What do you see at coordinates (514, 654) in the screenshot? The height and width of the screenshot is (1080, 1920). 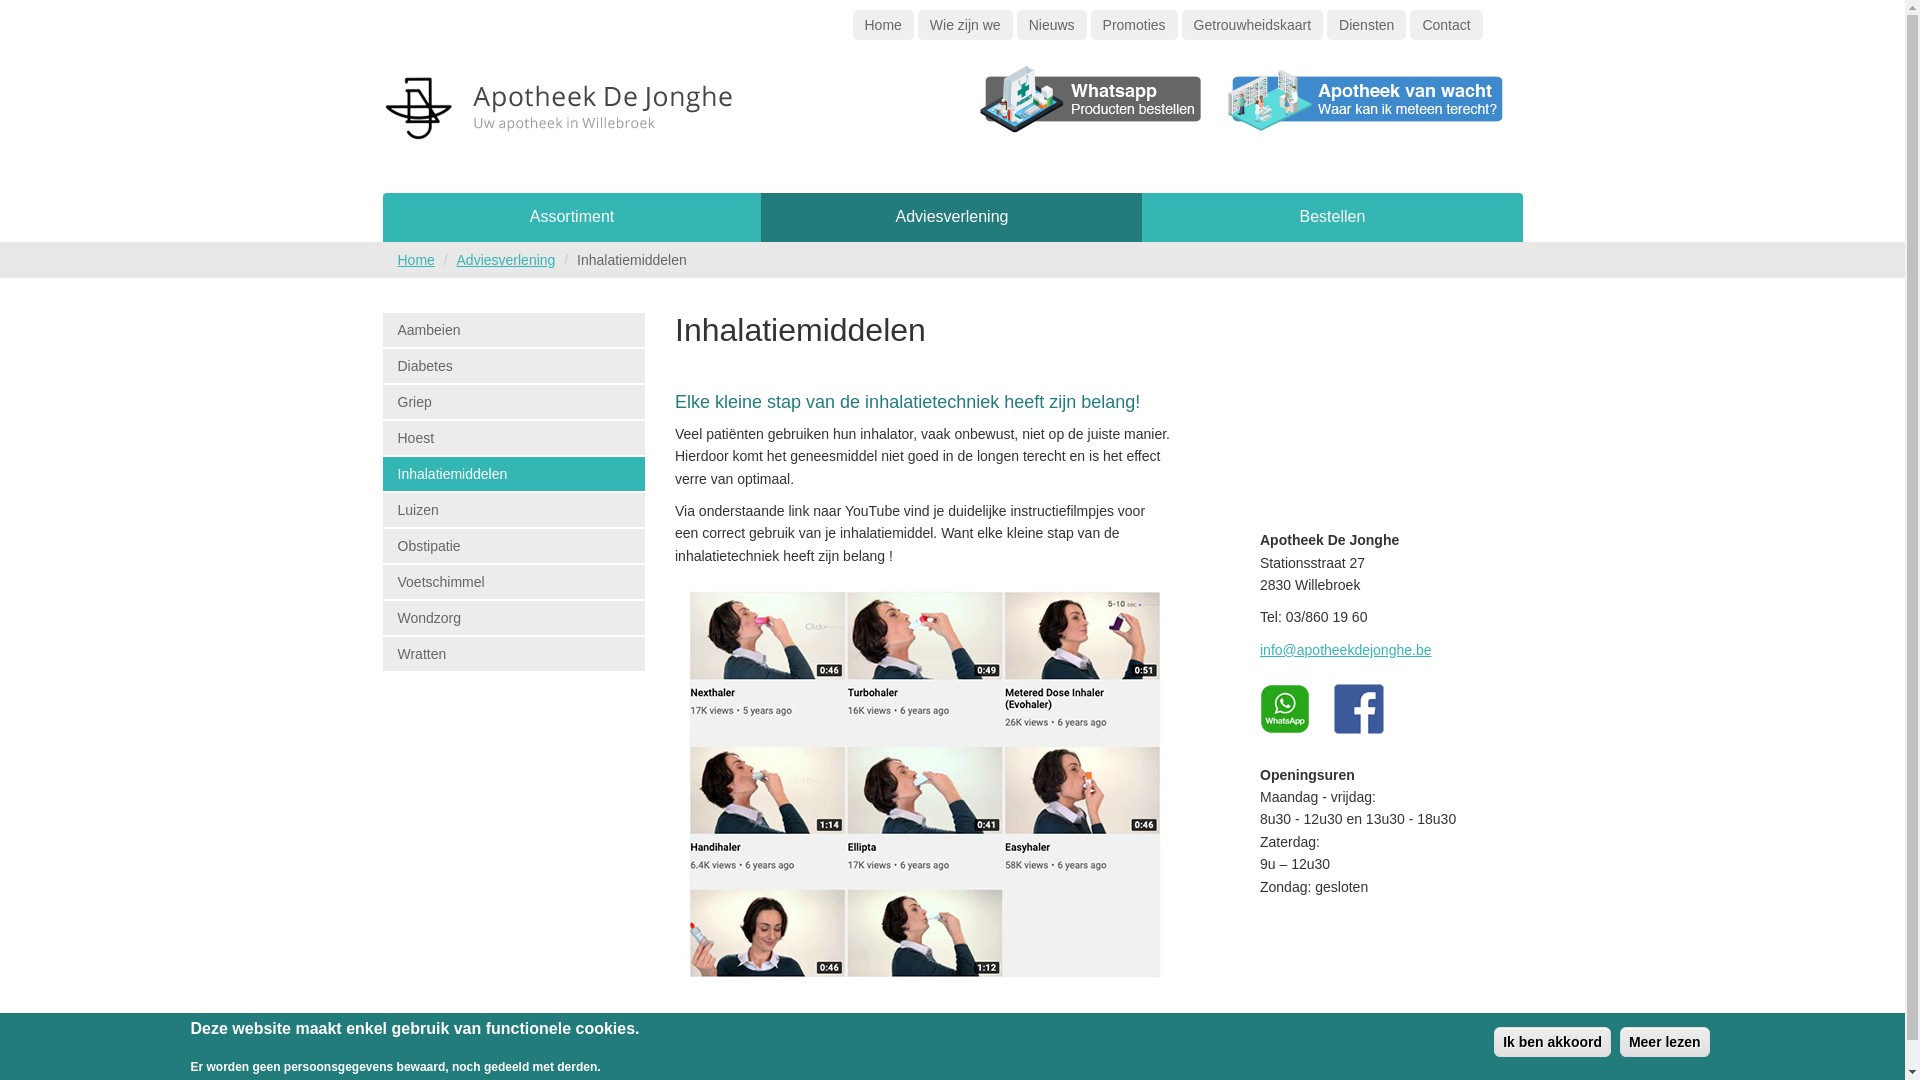 I see `Wratten` at bounding box center [514, 654].